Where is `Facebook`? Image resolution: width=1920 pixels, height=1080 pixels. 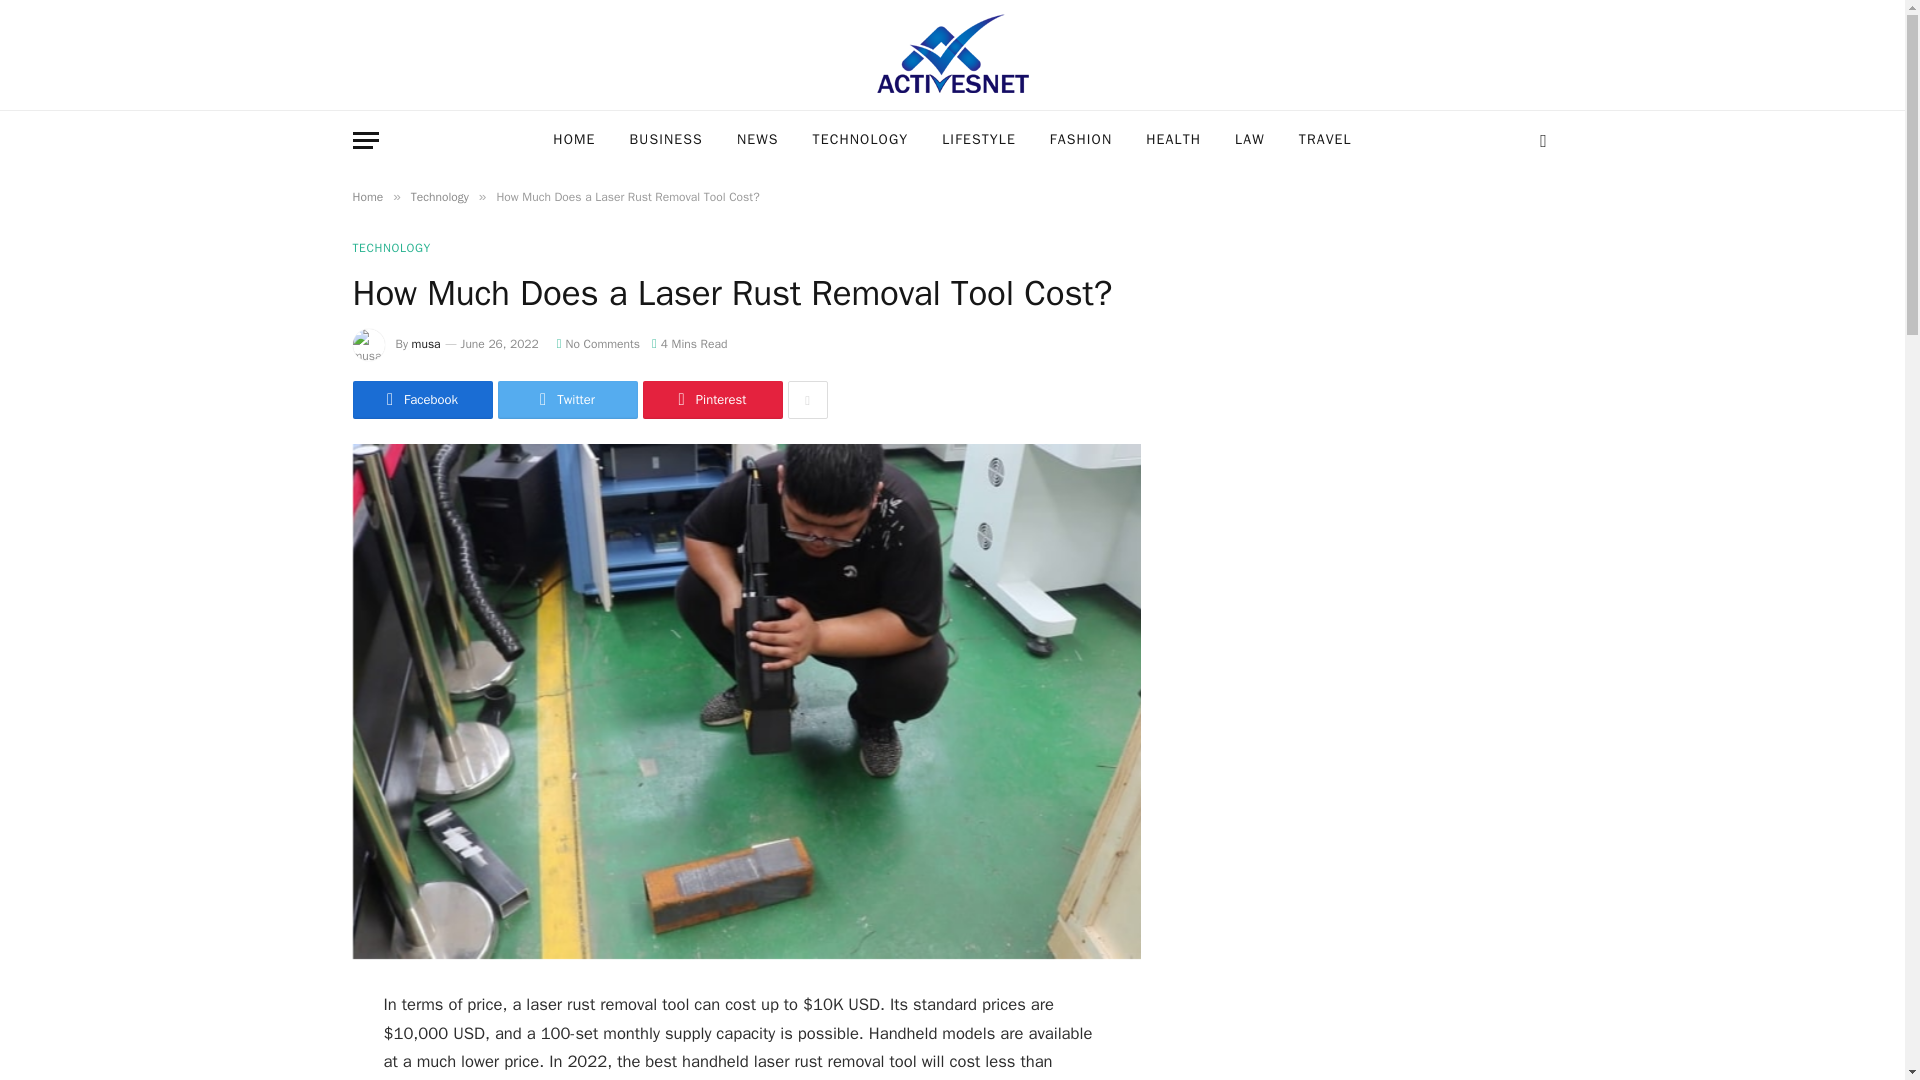 Facebook is located at coordinates (421, 400).